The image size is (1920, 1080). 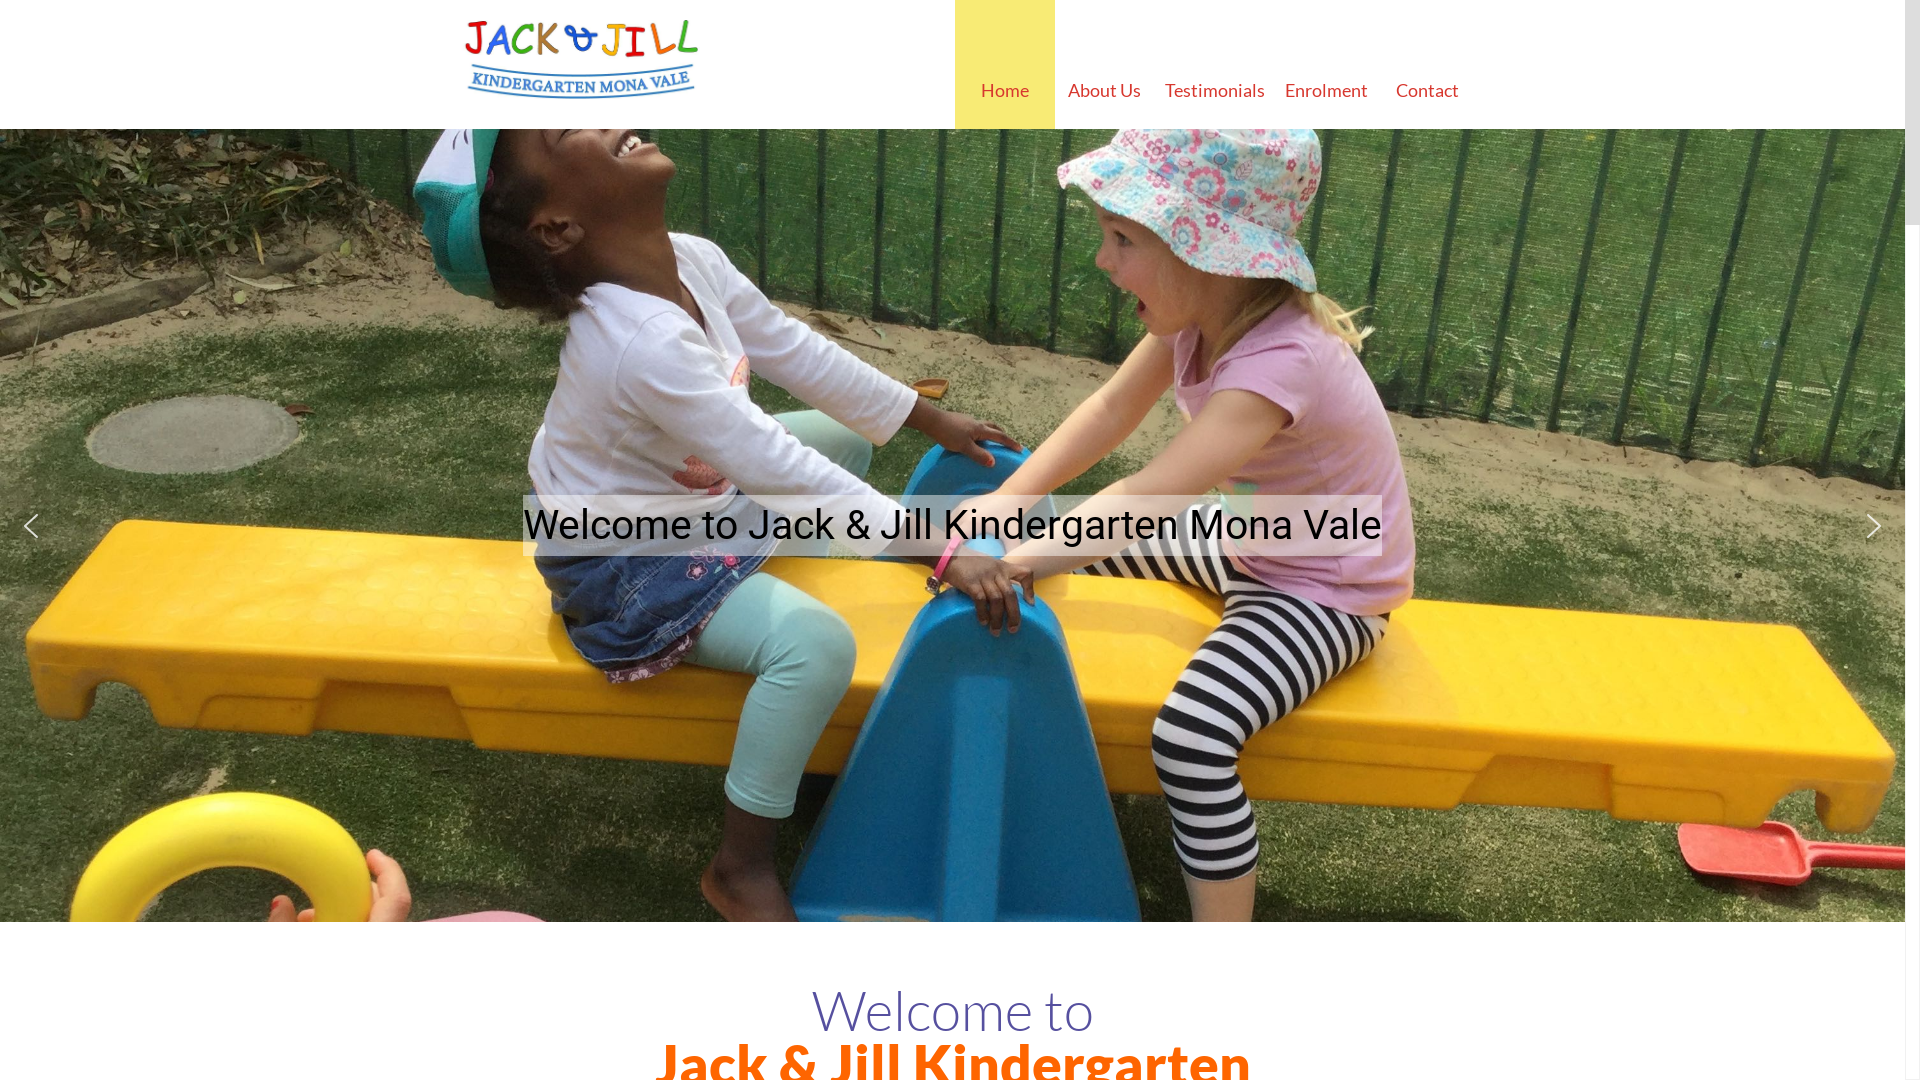 I want to click on Terms of Use, so click(x=768, y=962).